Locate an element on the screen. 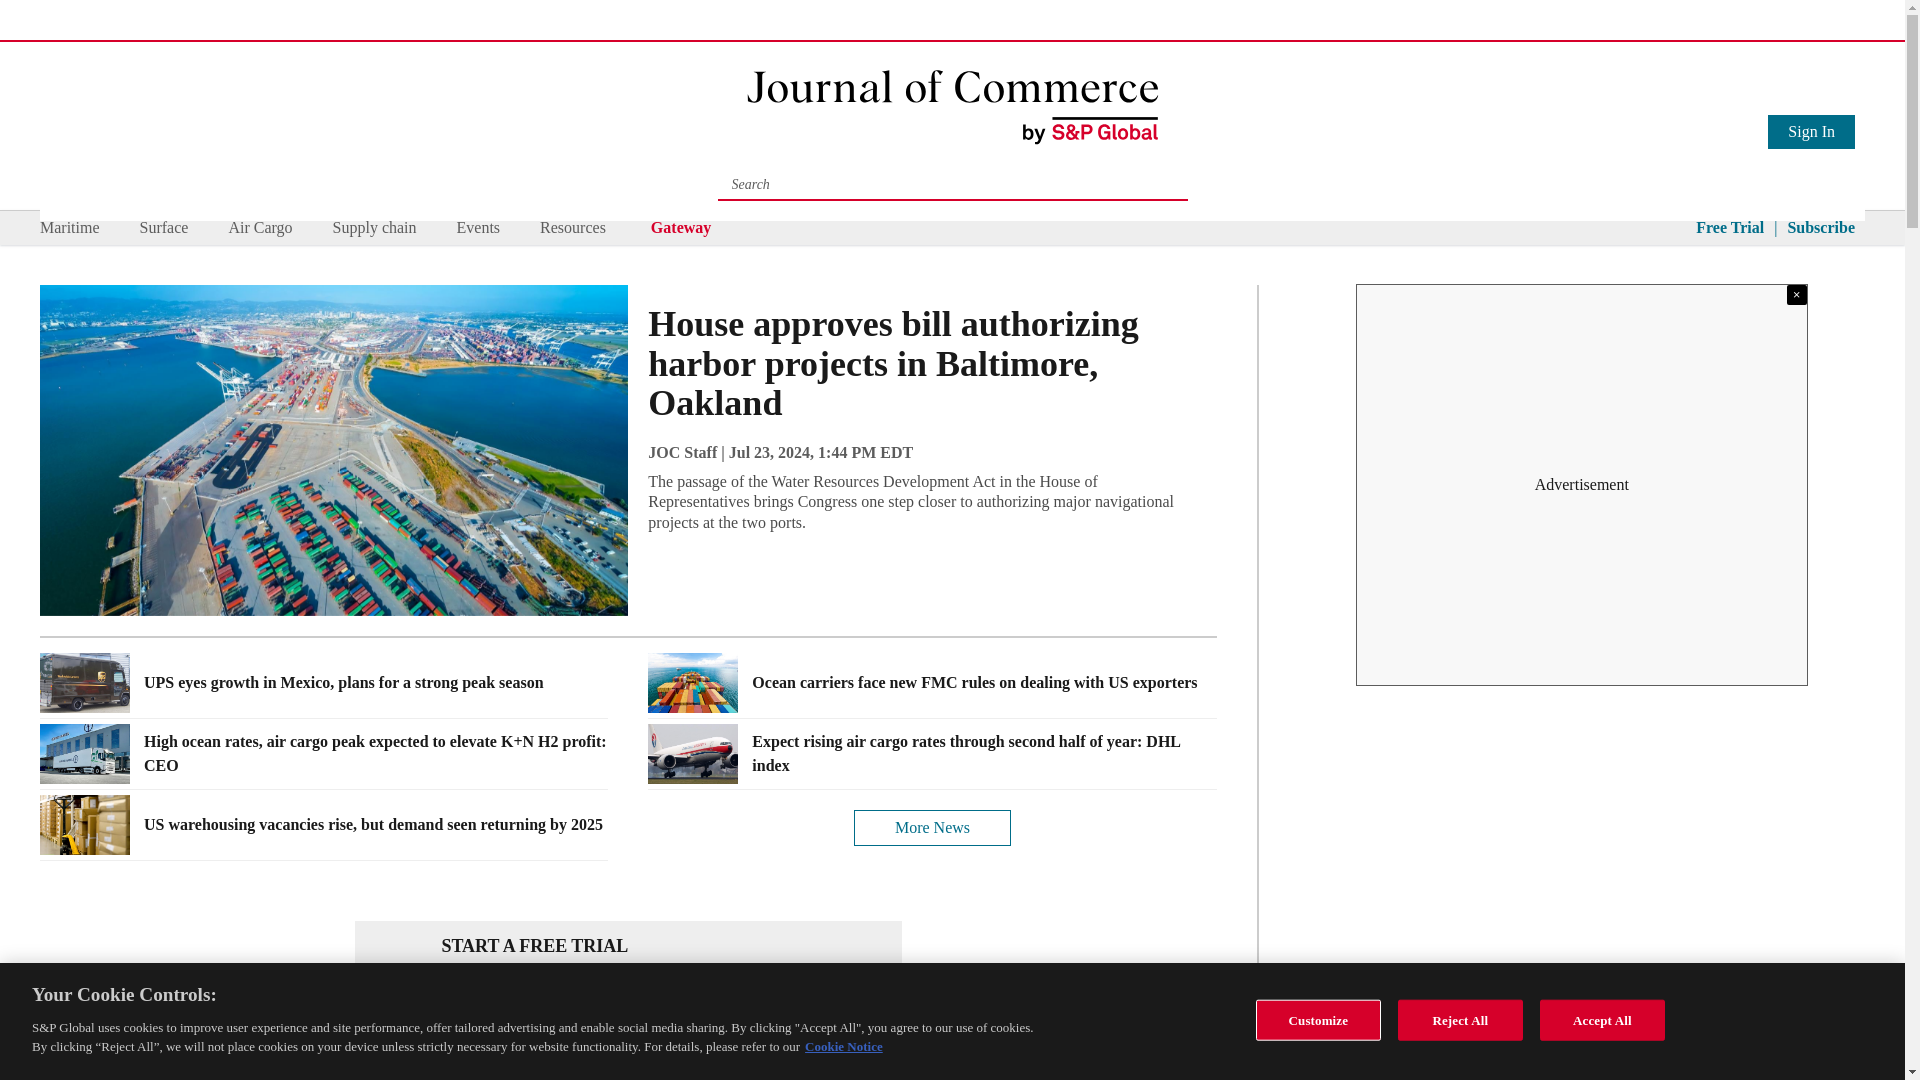 Image resolution: width=1920 pixels, height=1080 pixels. Air Cargo is located at coordinates (260, 228).